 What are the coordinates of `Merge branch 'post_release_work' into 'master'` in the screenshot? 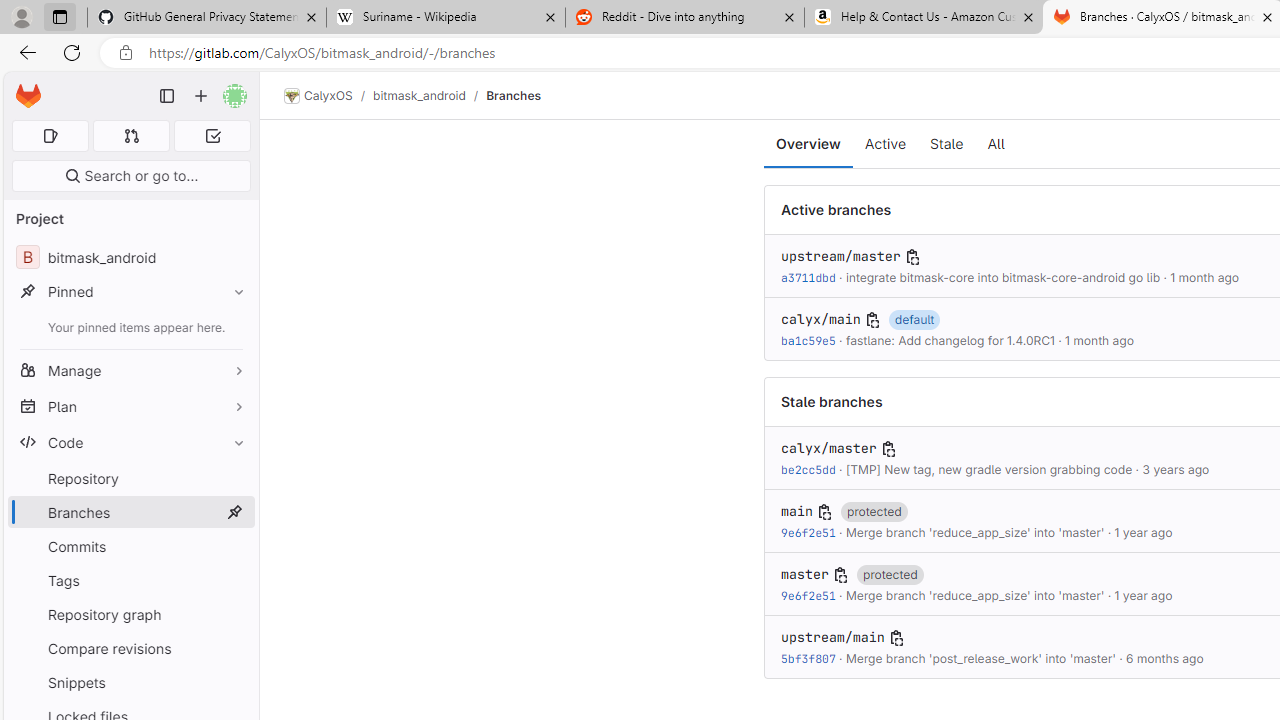 It's located at (980, 658).